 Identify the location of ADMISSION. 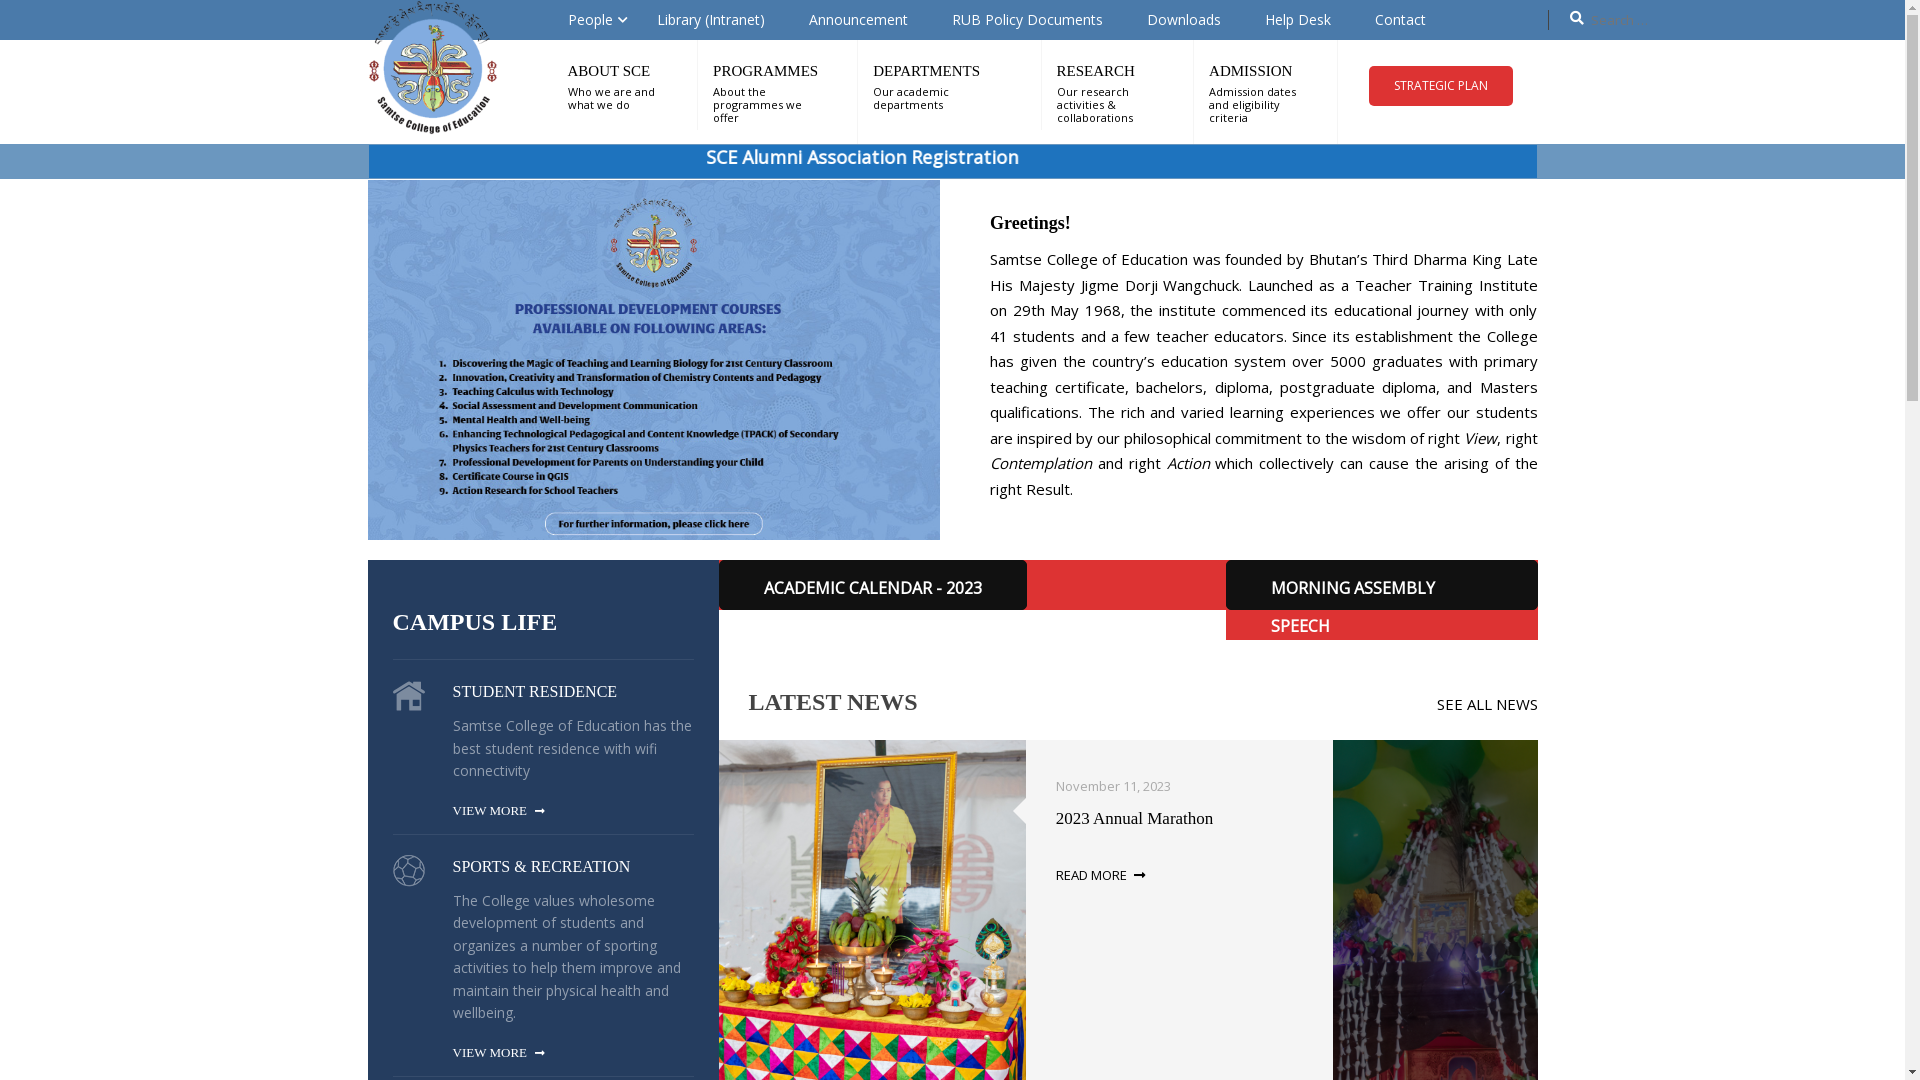
(1250, 71).